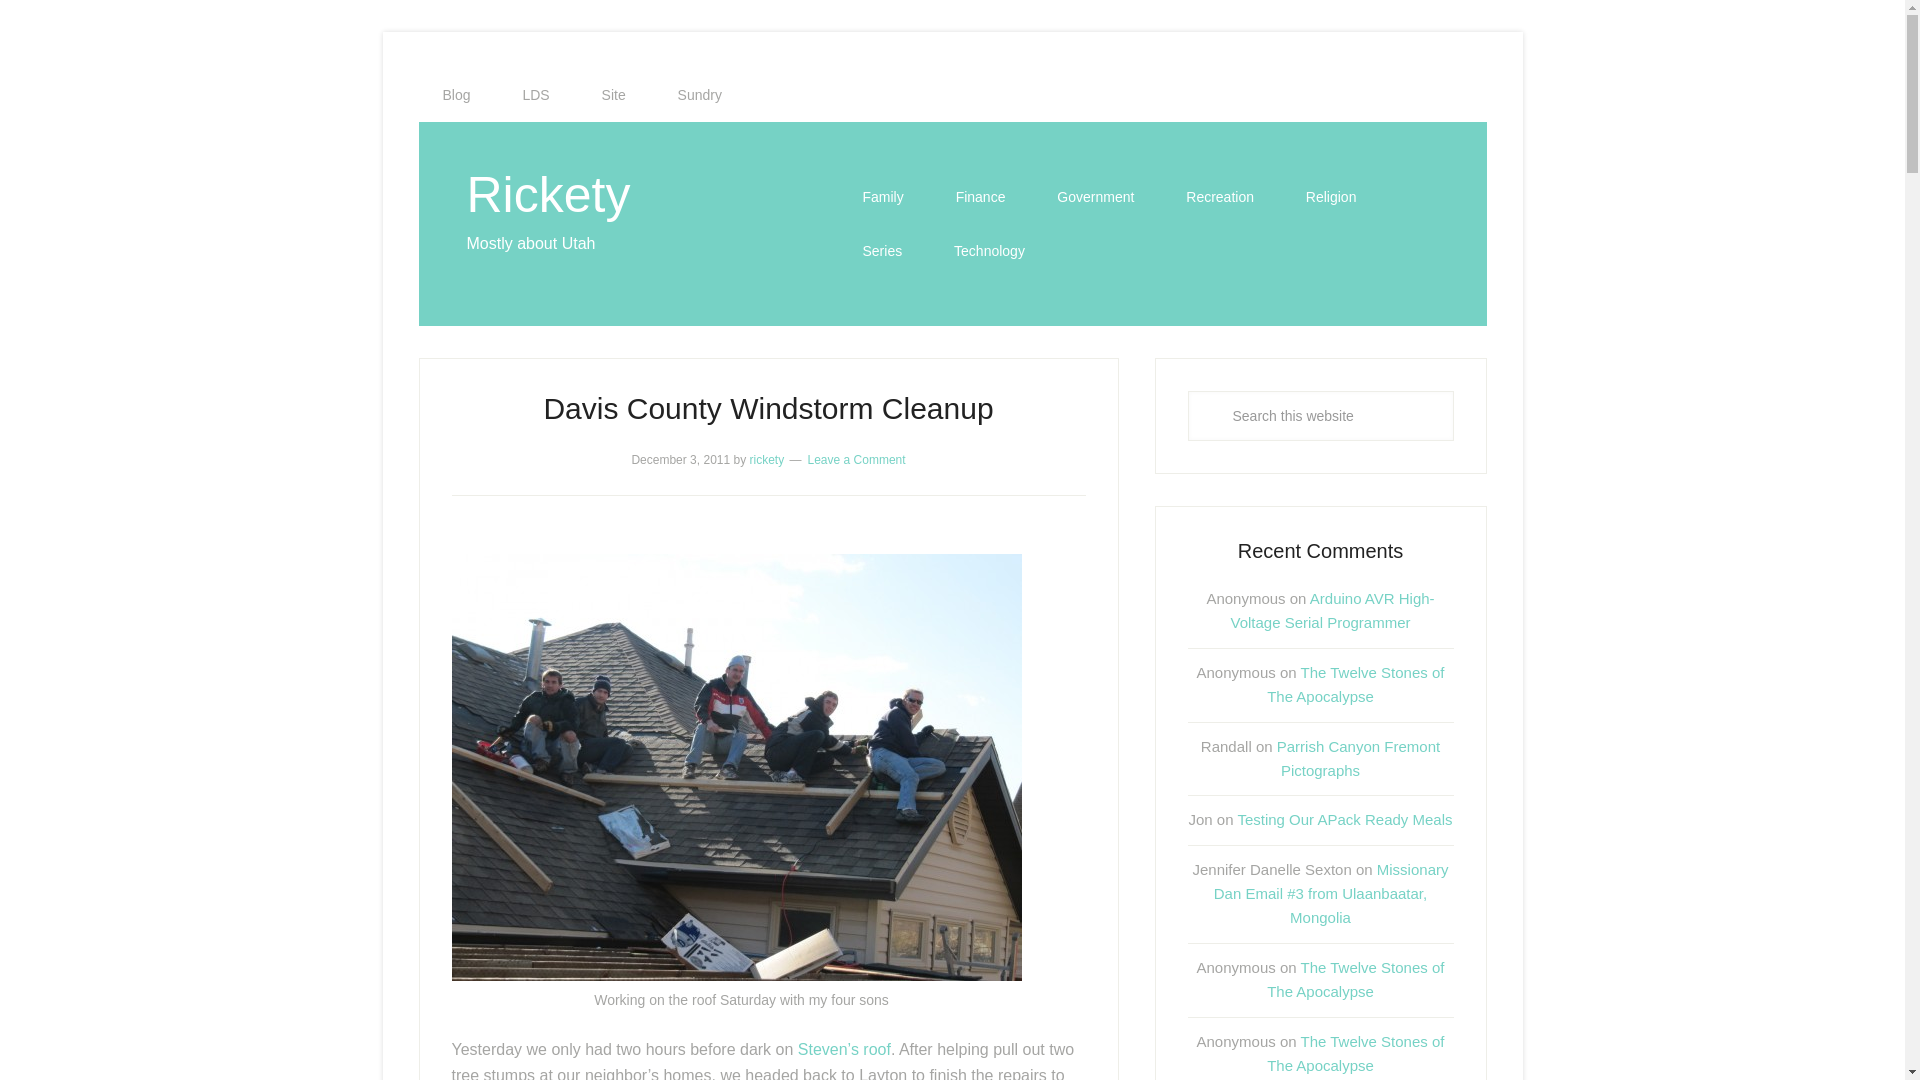  I want to click on Rickety, so click(548, 194).